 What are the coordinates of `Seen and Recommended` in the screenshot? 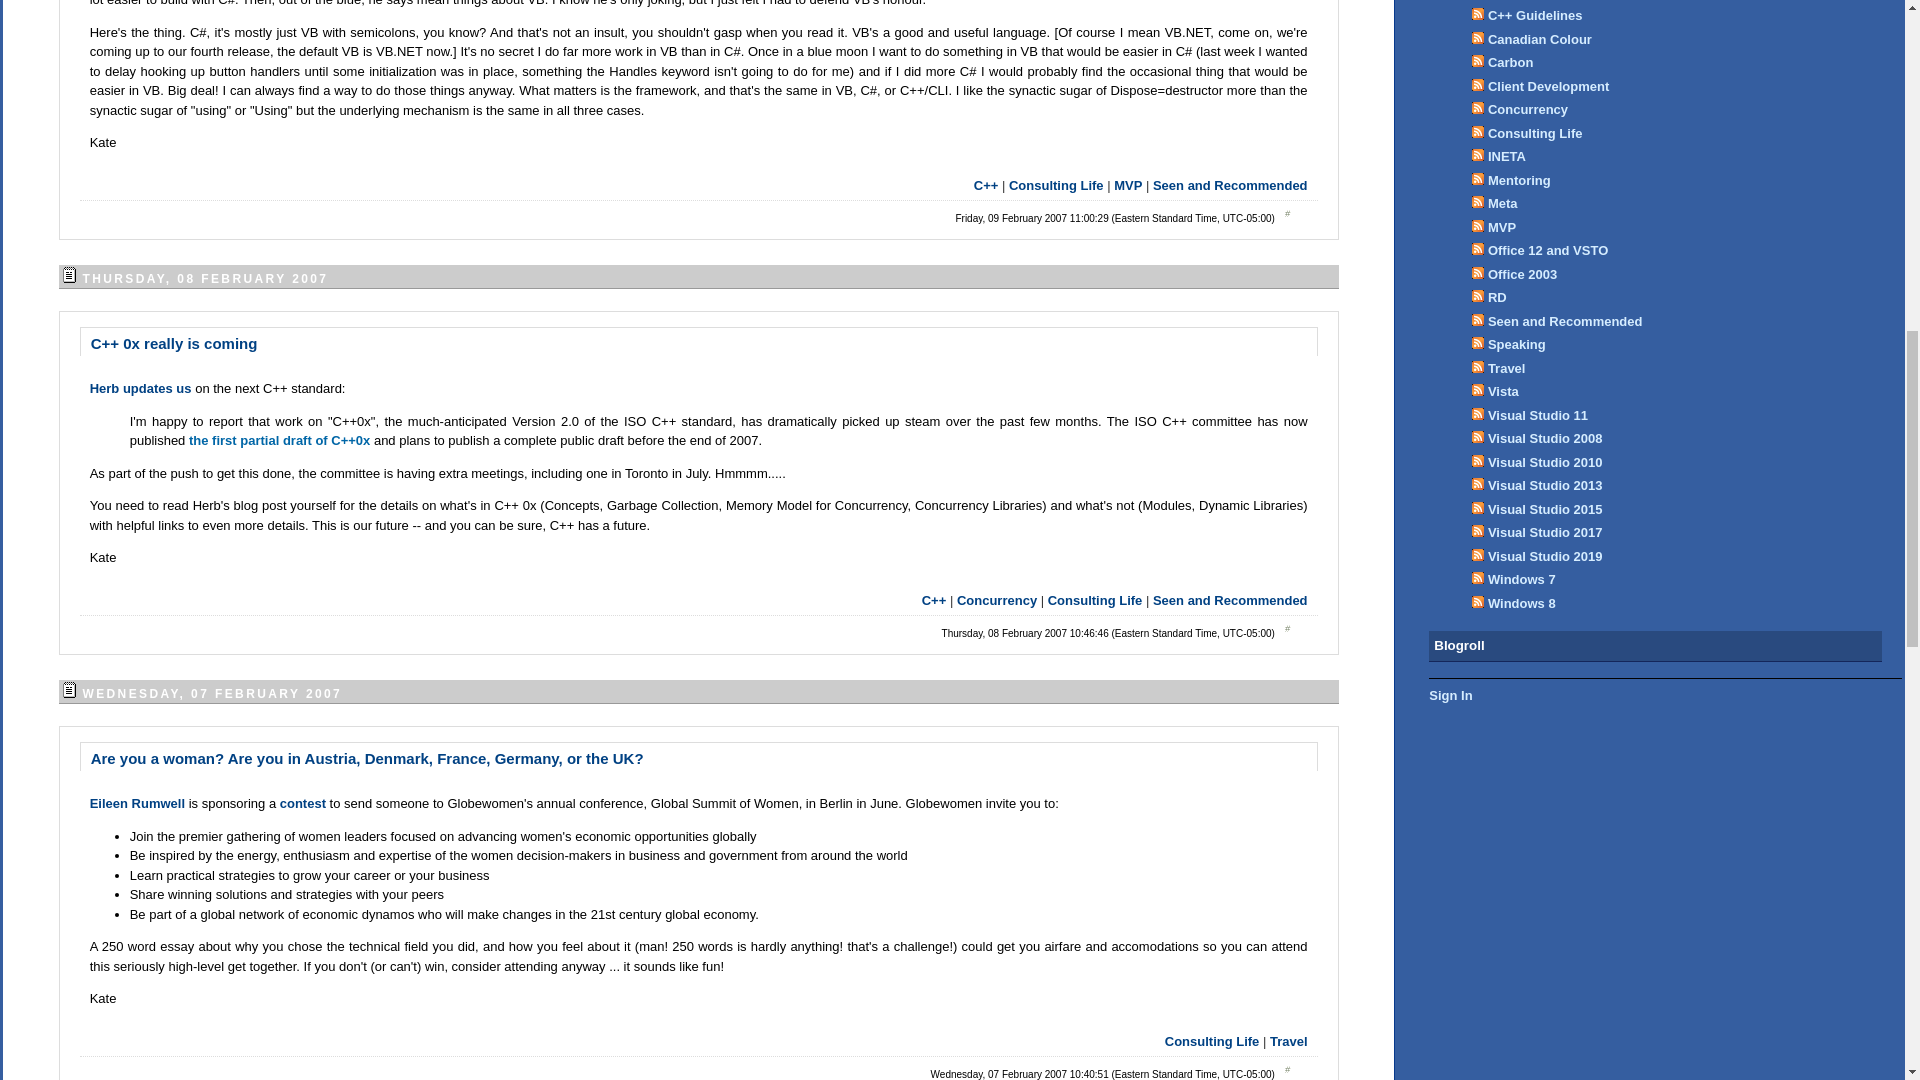 It's located at (1230, 598).